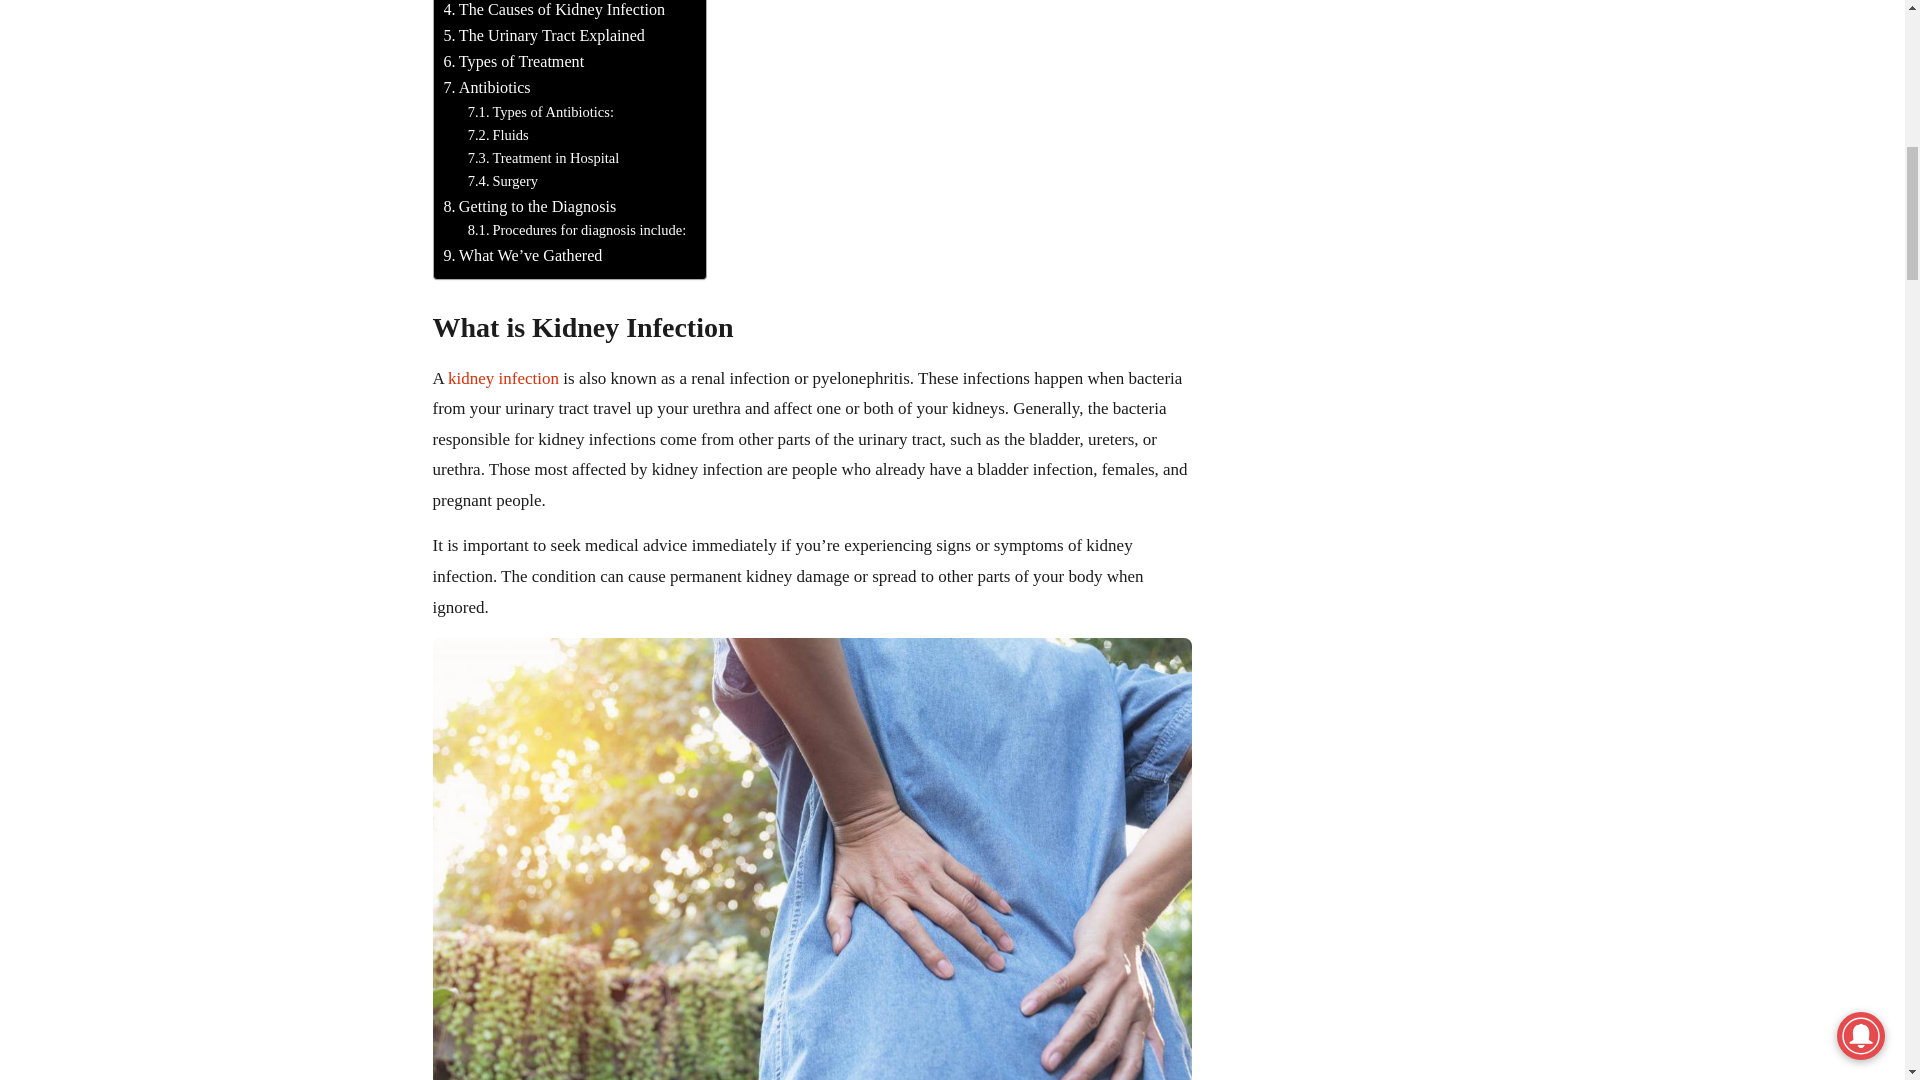  I want to click on Surgery, so click(502, 181).